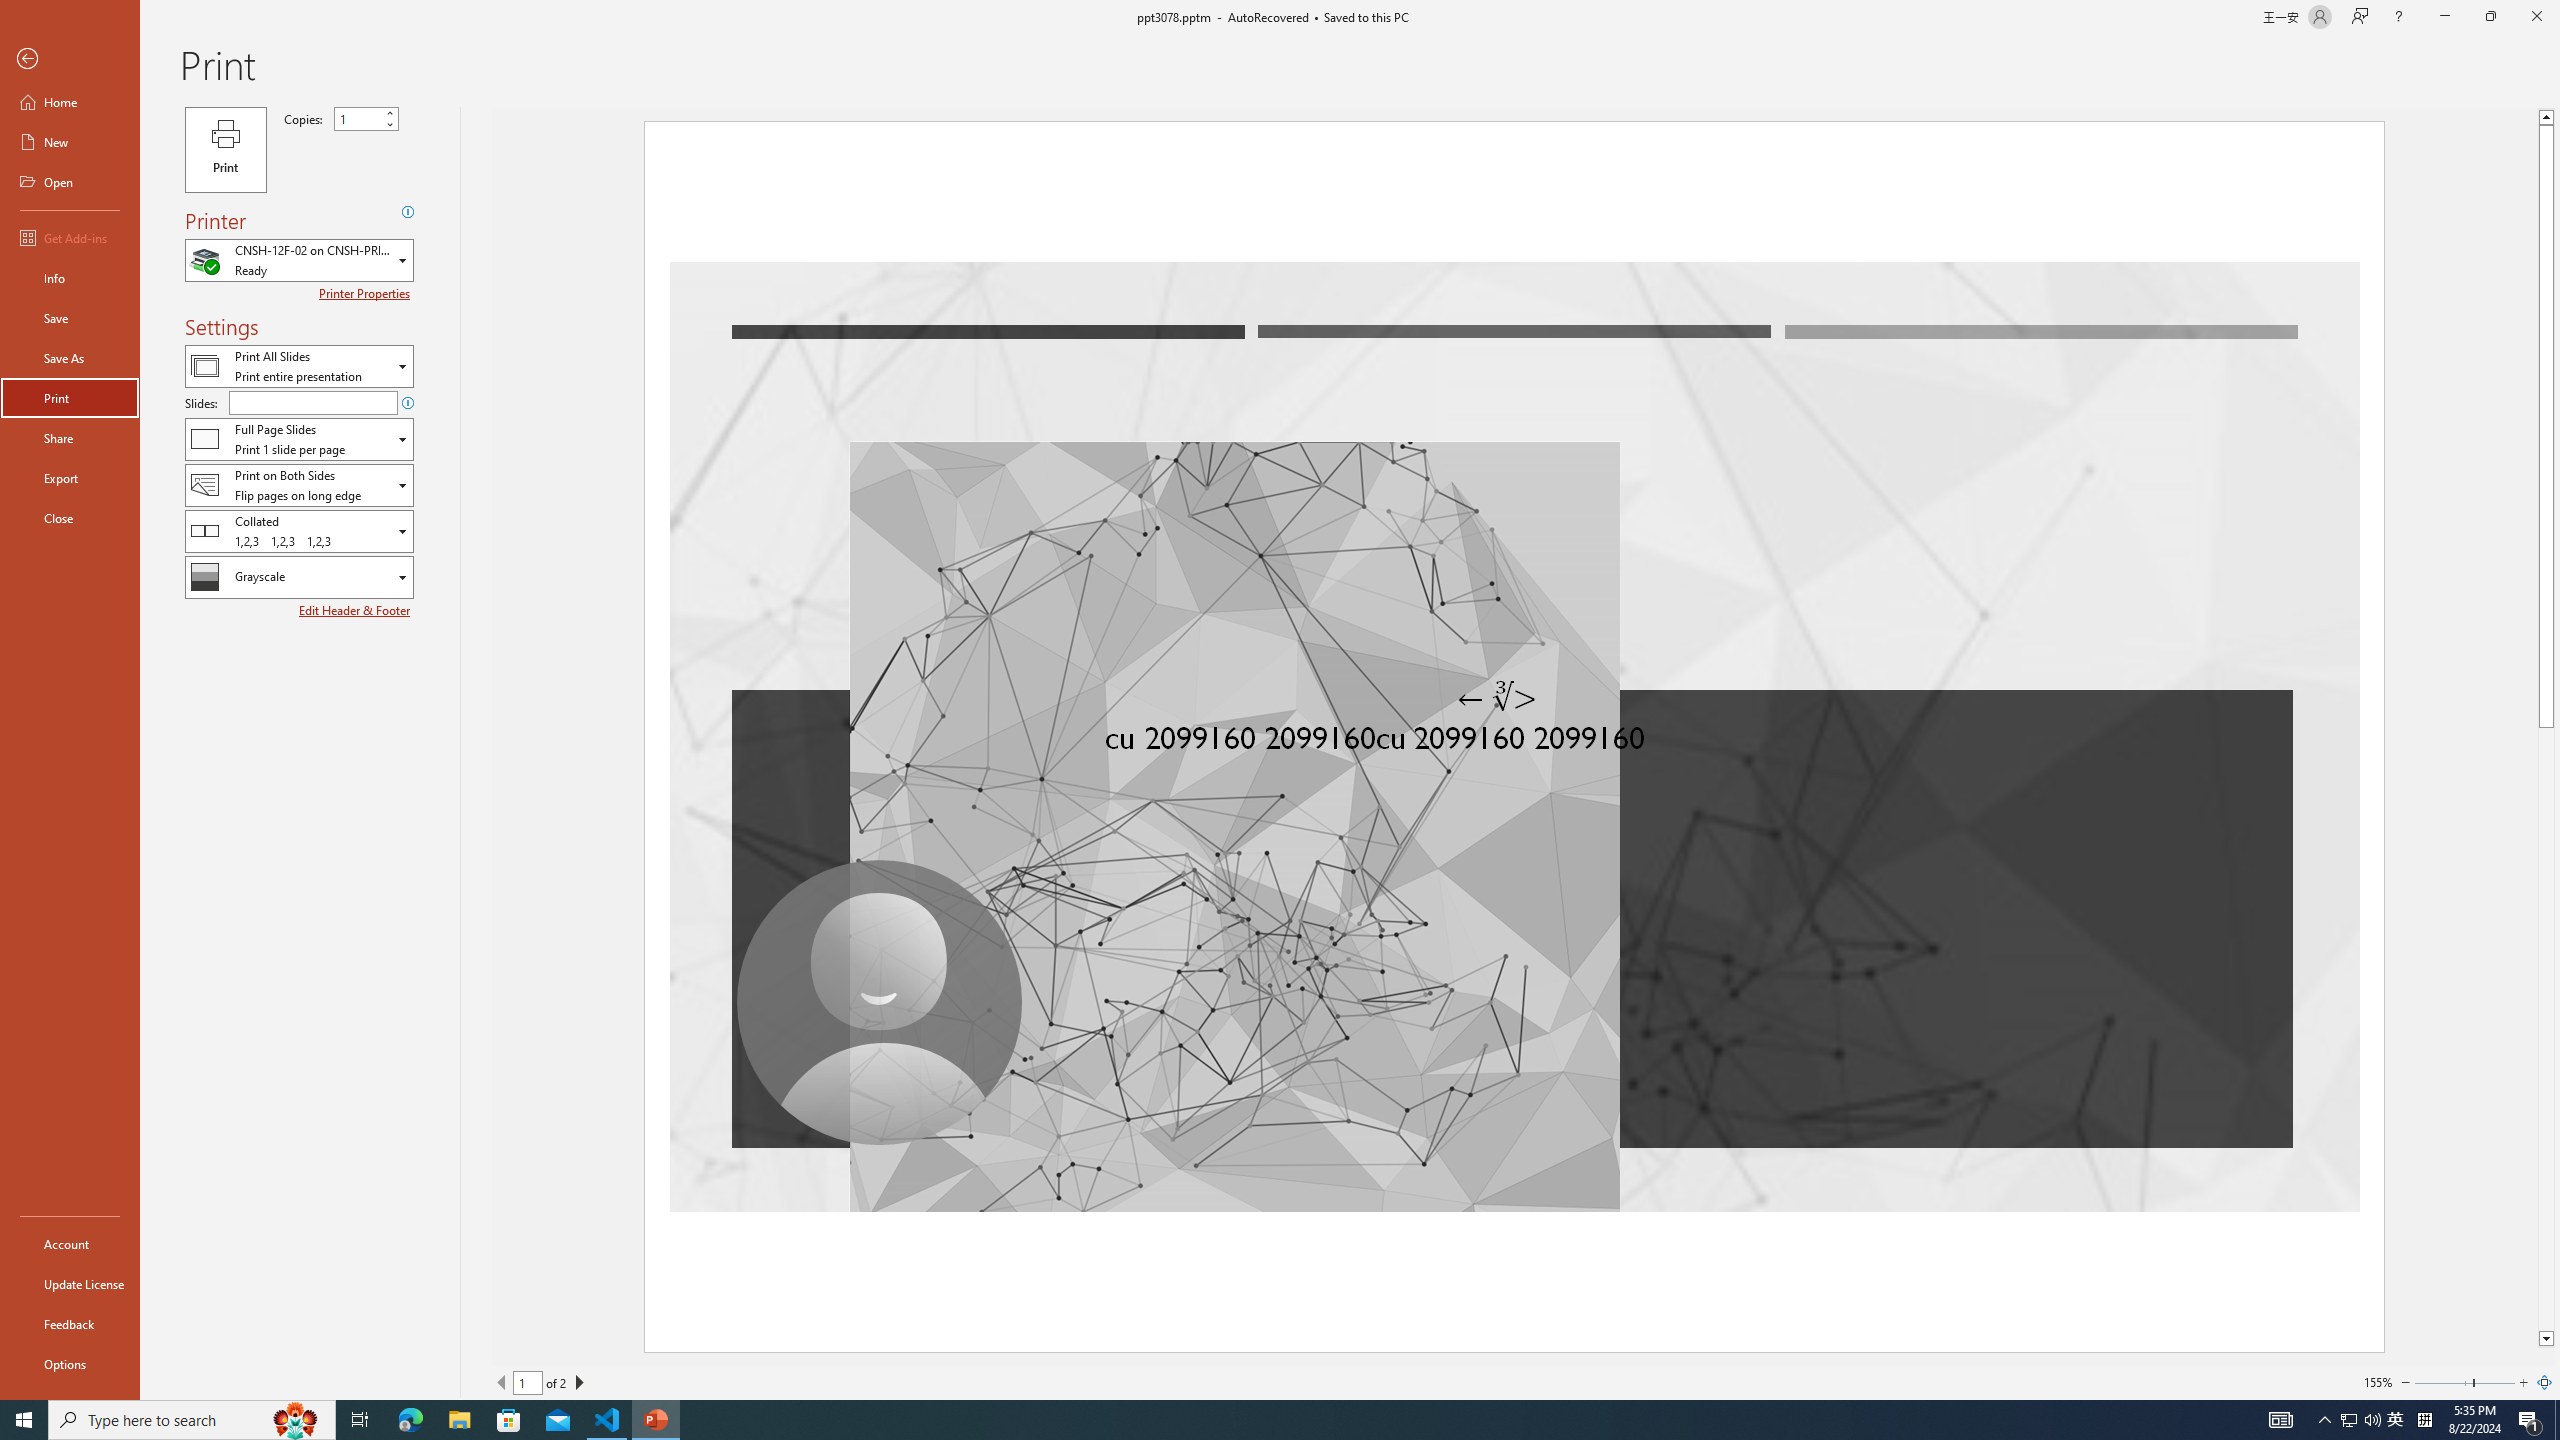 This screenshot has height=1440, width=2560. Describe the element at coordinates (70, 60) in the screenshot. I see `Back` at that location.